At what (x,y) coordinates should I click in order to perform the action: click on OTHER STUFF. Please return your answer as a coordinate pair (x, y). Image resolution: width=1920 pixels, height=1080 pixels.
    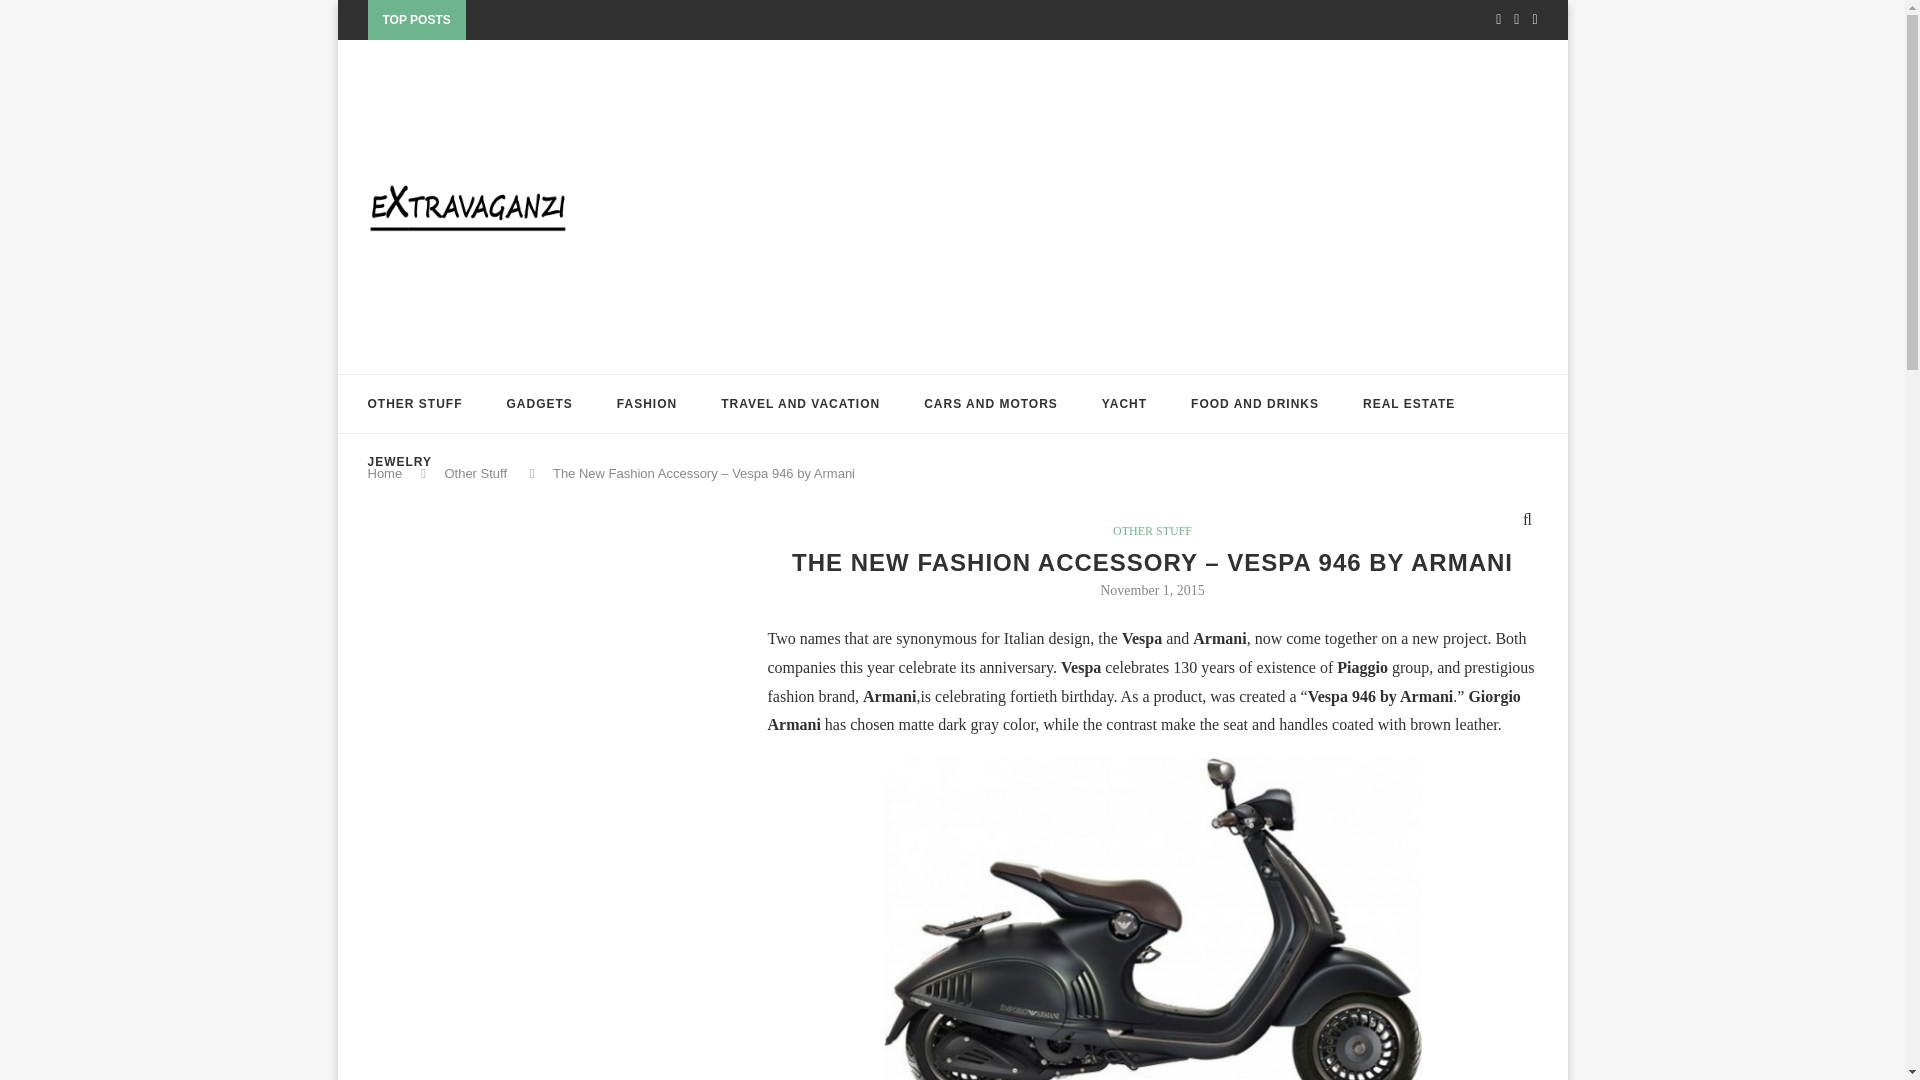
    Looking at the image, I should click on (415, 404).